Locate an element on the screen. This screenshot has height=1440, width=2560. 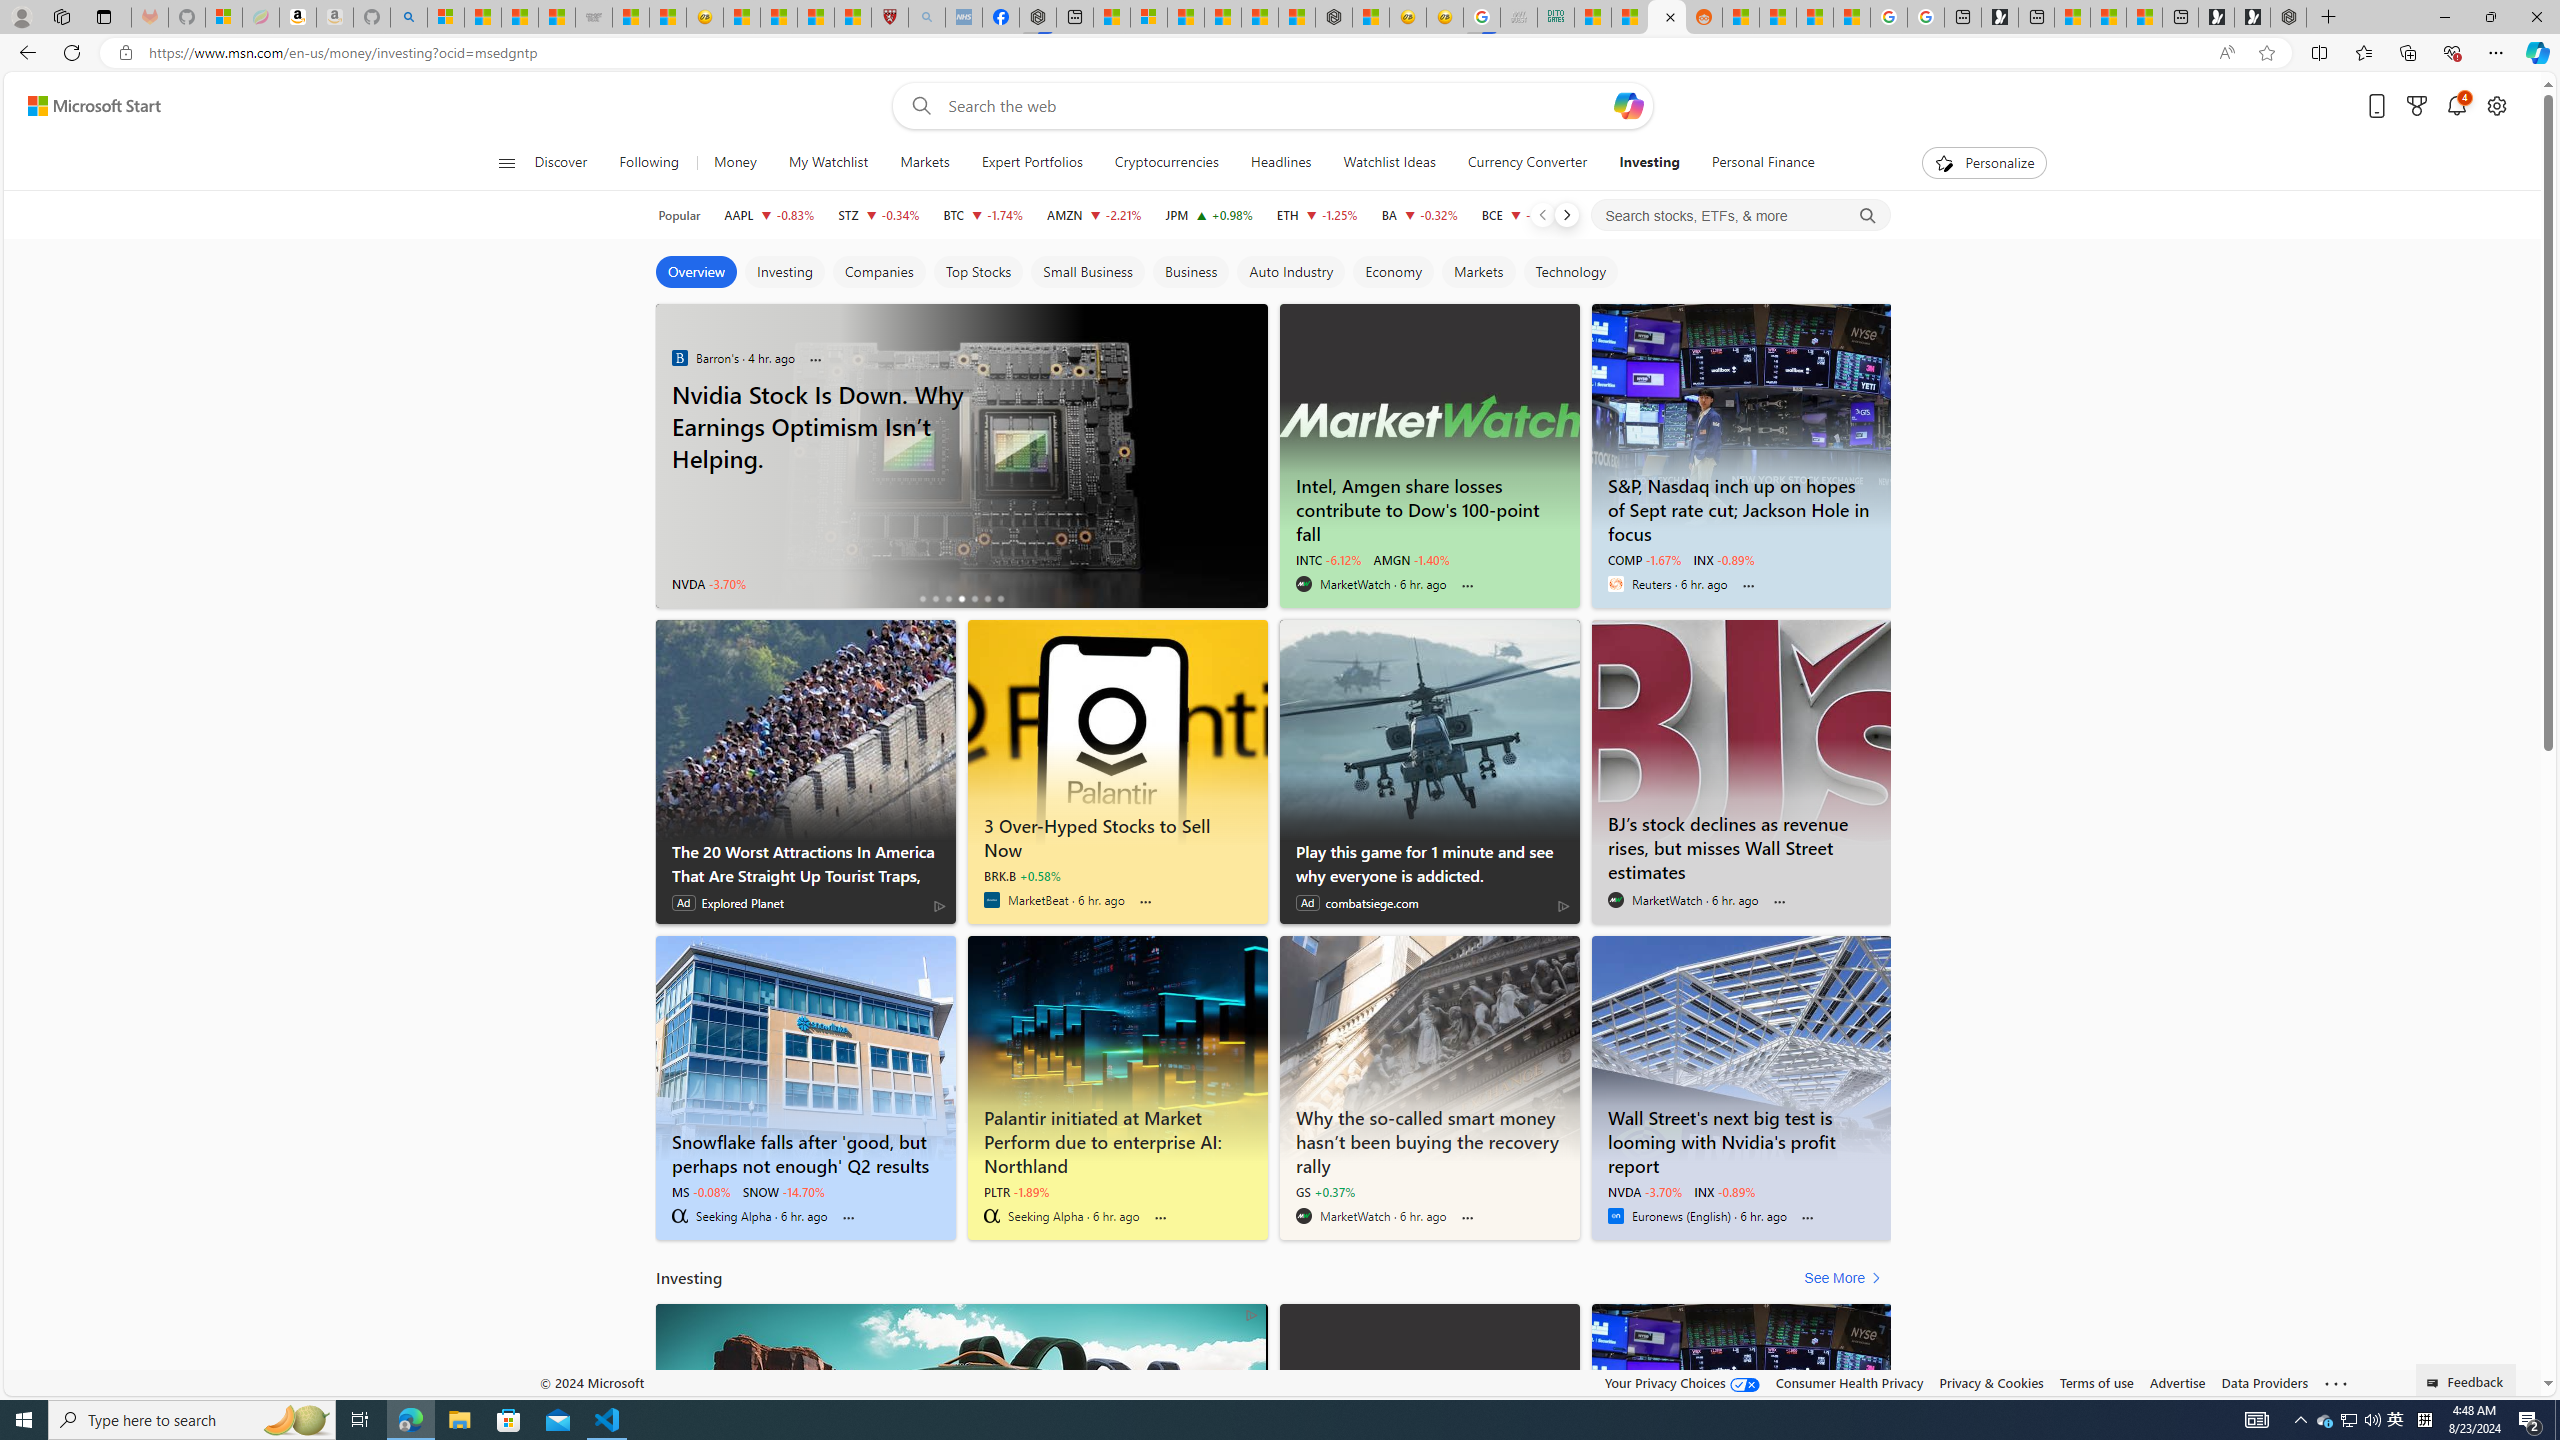
Investing is located at coordinates (1648, 163).